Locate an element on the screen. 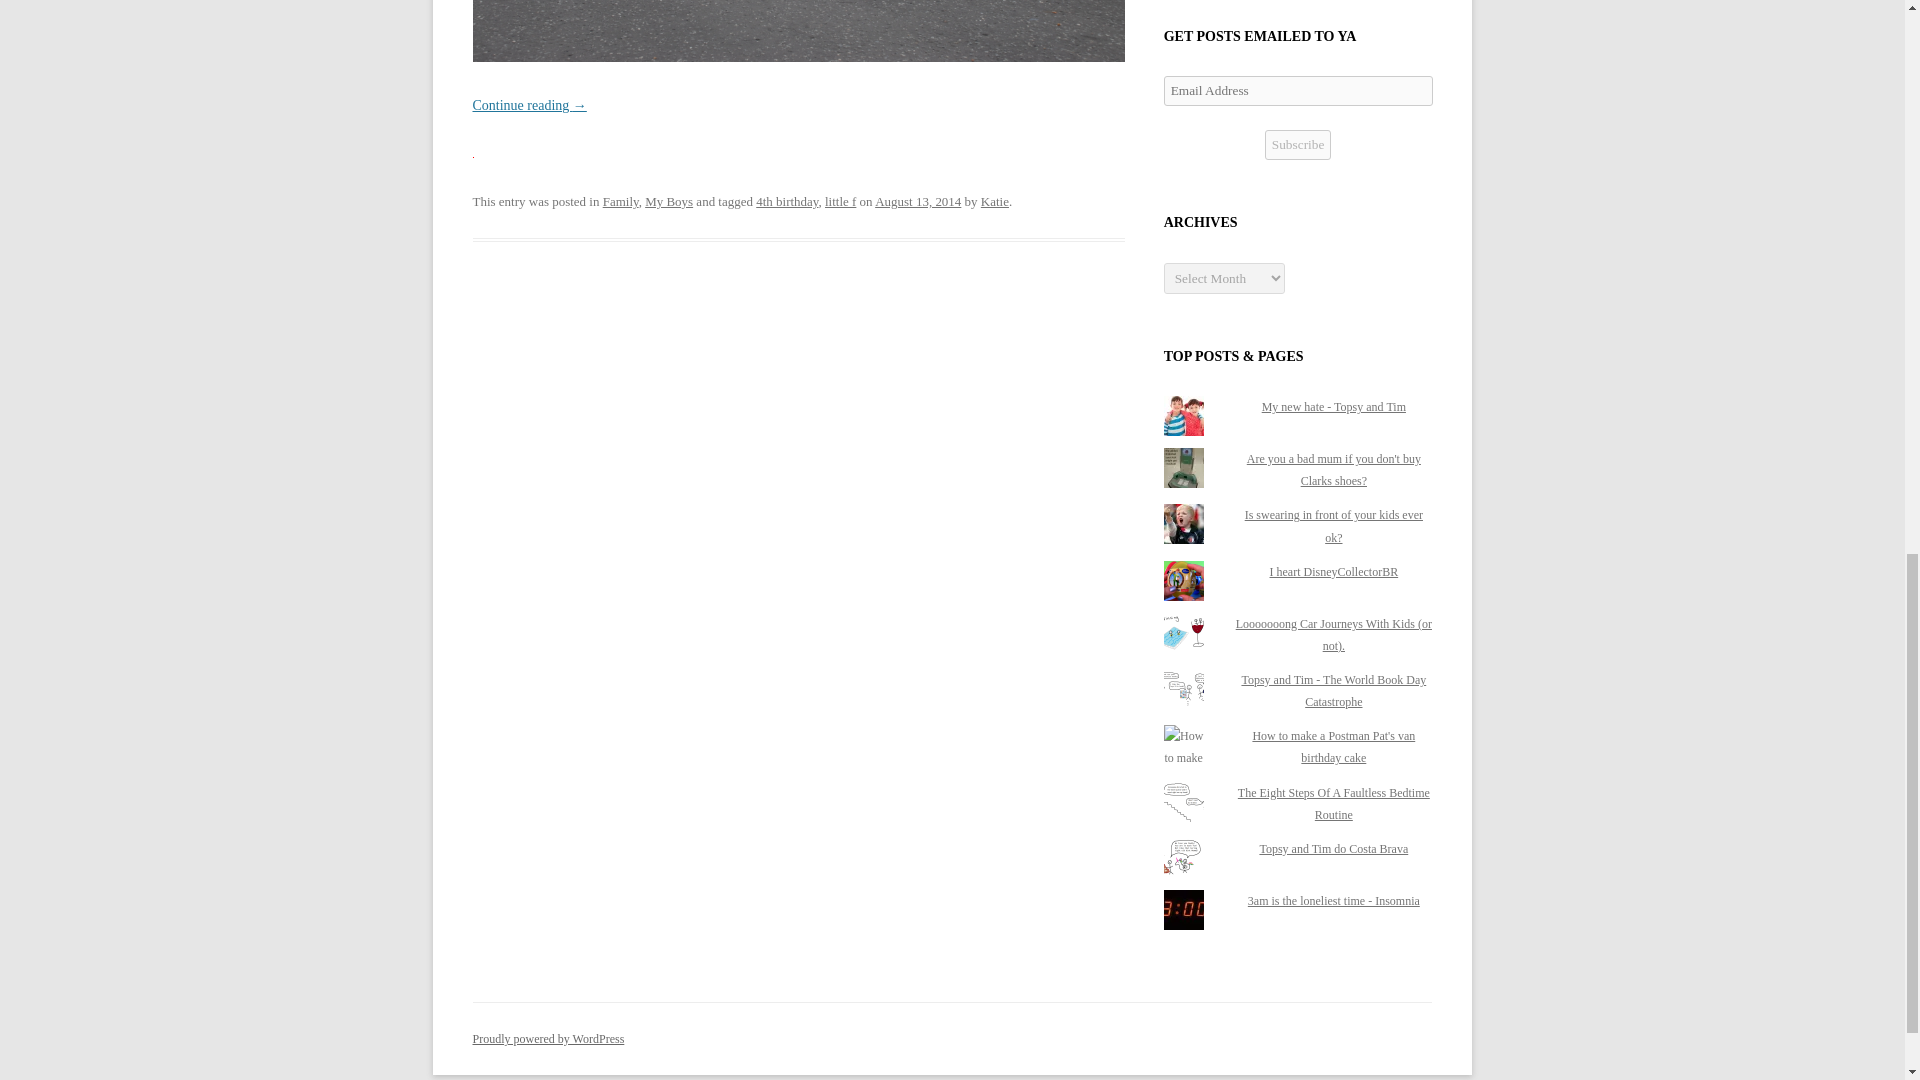  My new hate - Topsy and Tim is located at coordinates (1333, 406).